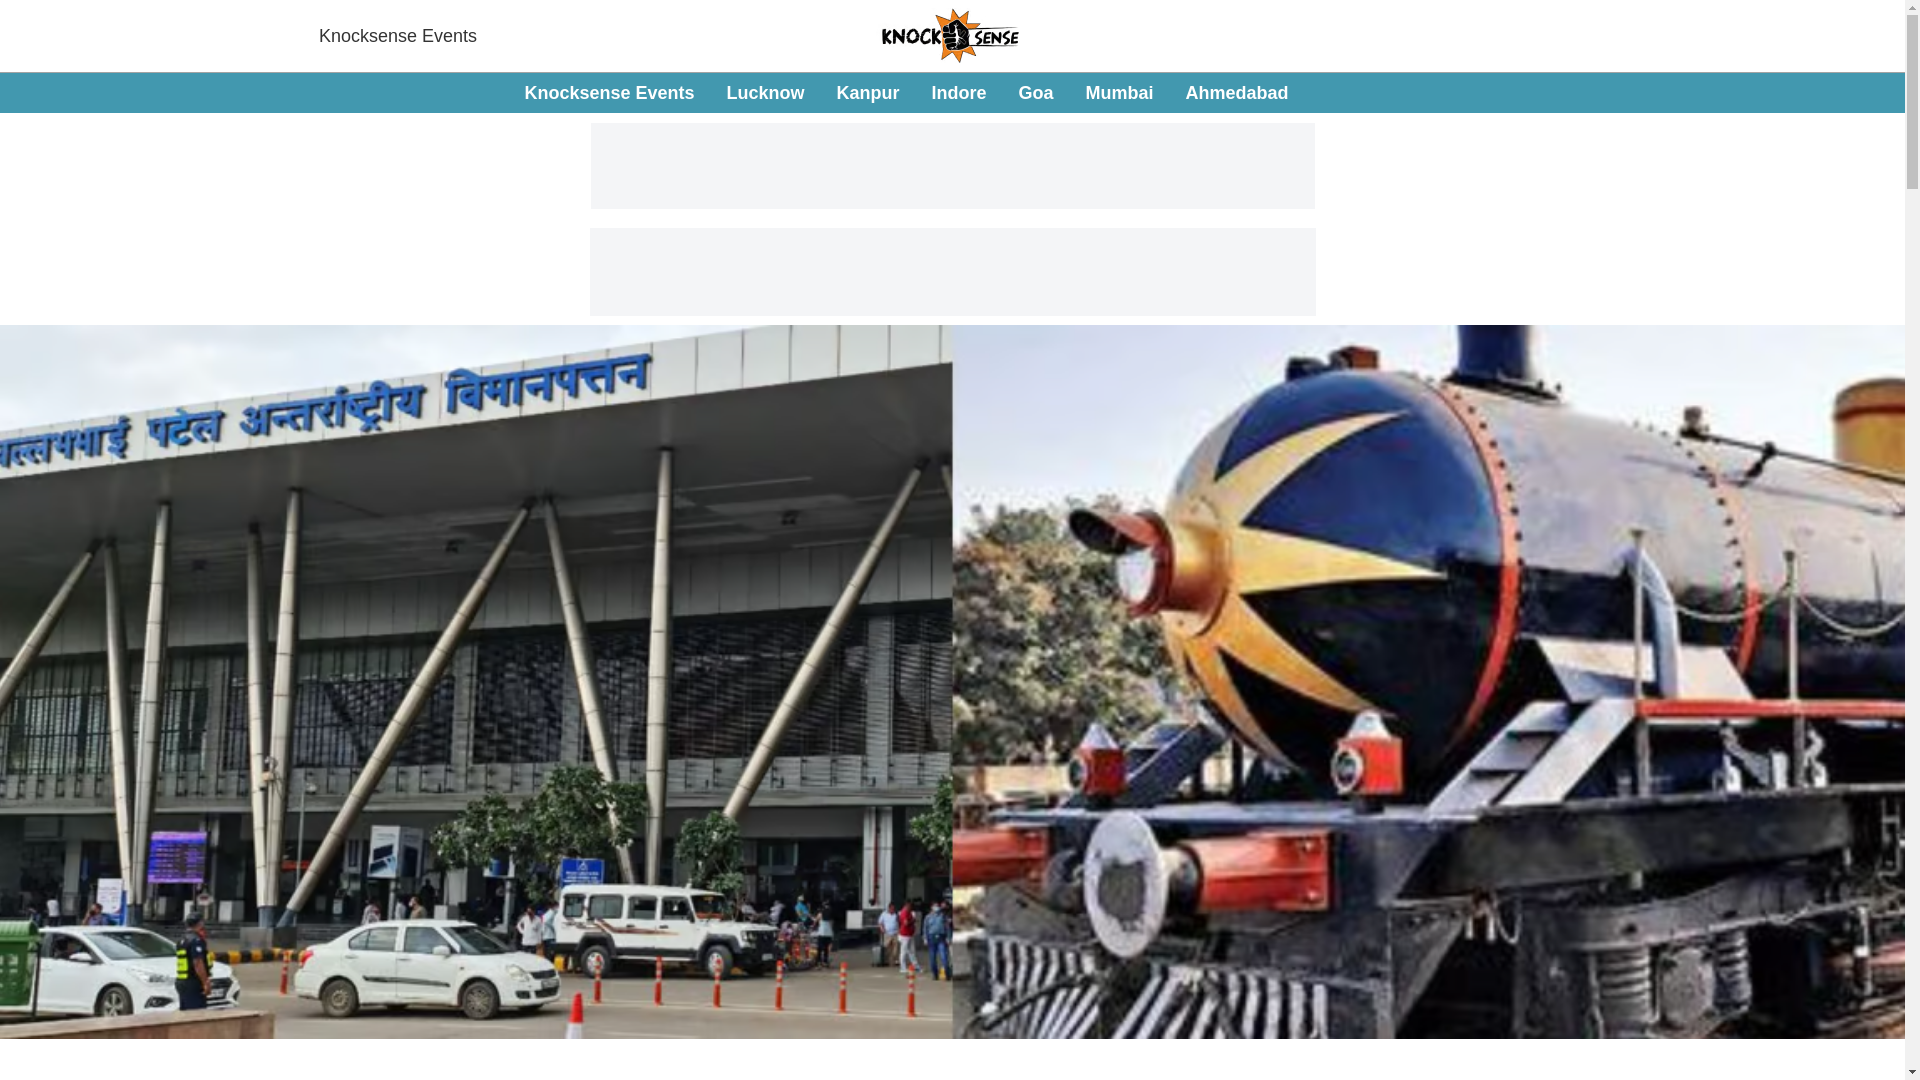 Image resolution: width=1920 pixels, height=1080 pixels. I want to click on Lucknow, so click(397, 36).